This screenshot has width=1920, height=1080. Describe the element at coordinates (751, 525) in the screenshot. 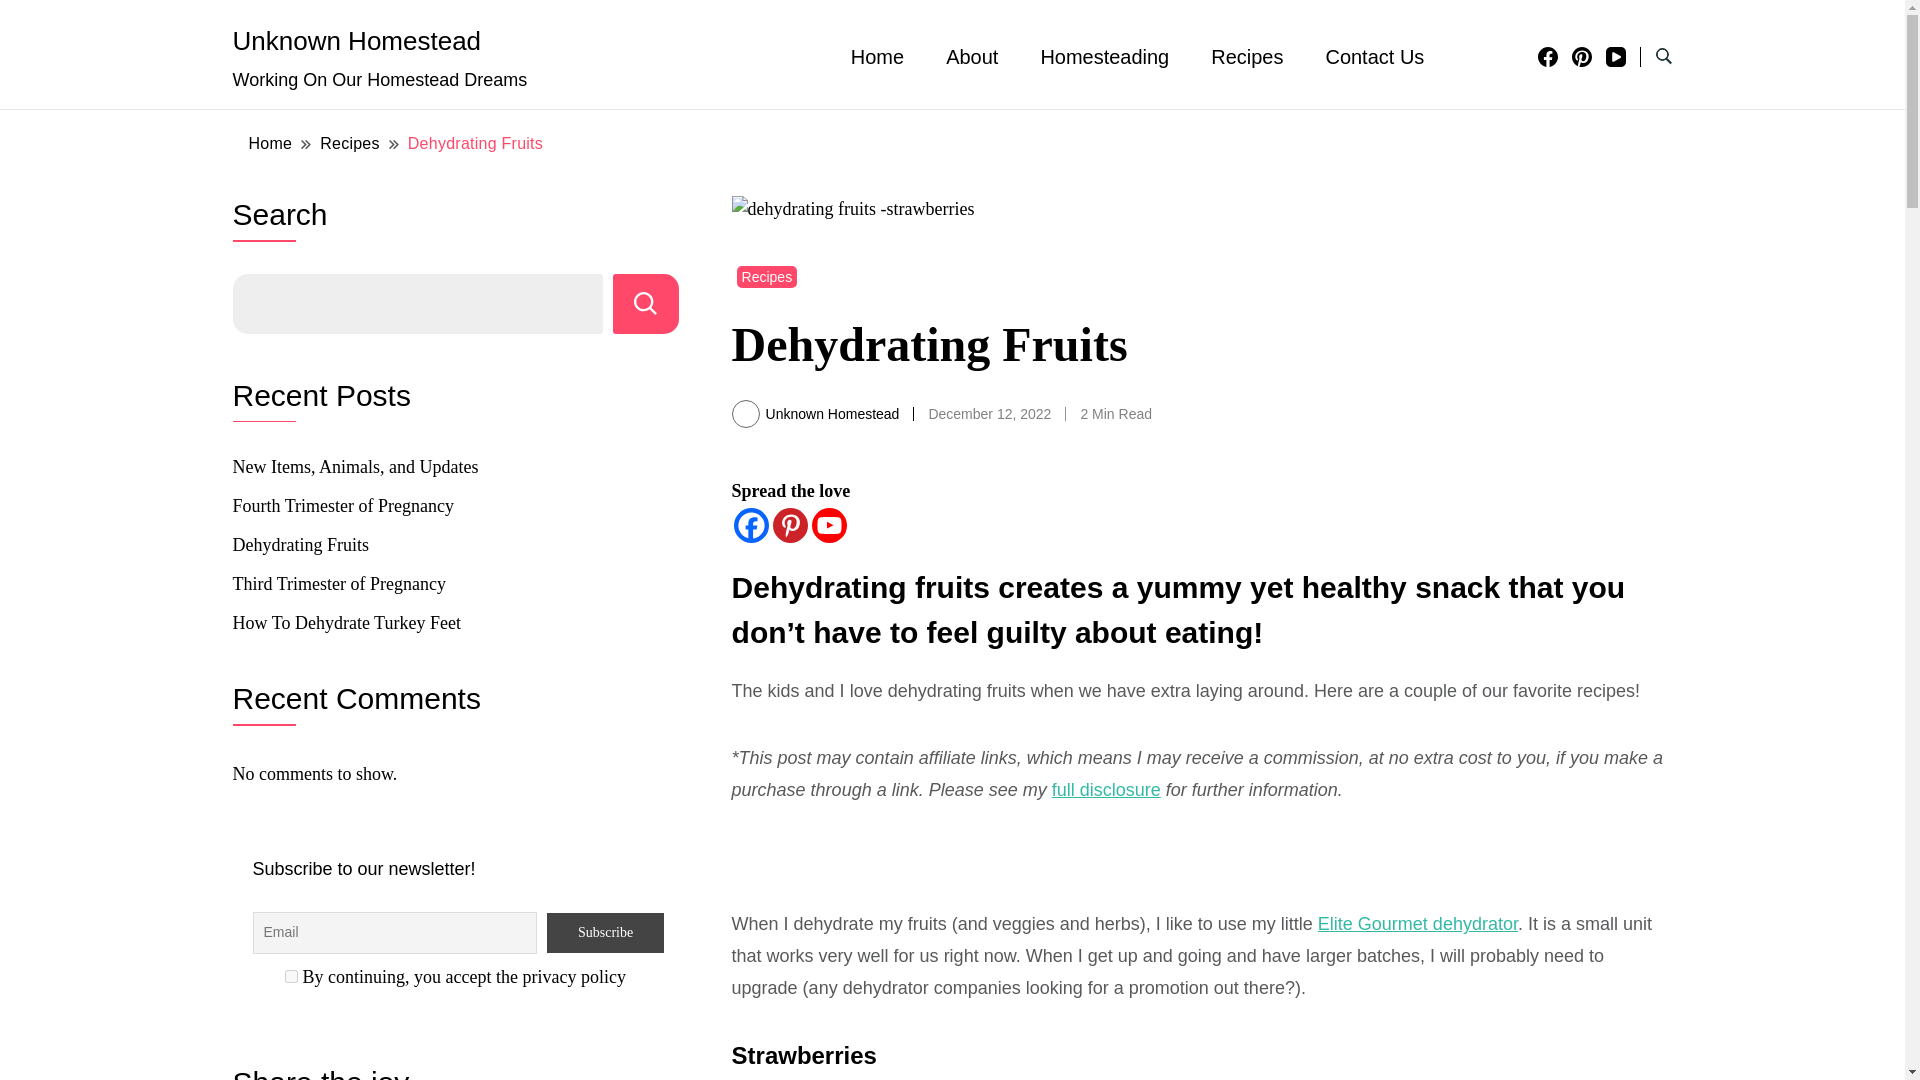

I see `Facebook` at that location.